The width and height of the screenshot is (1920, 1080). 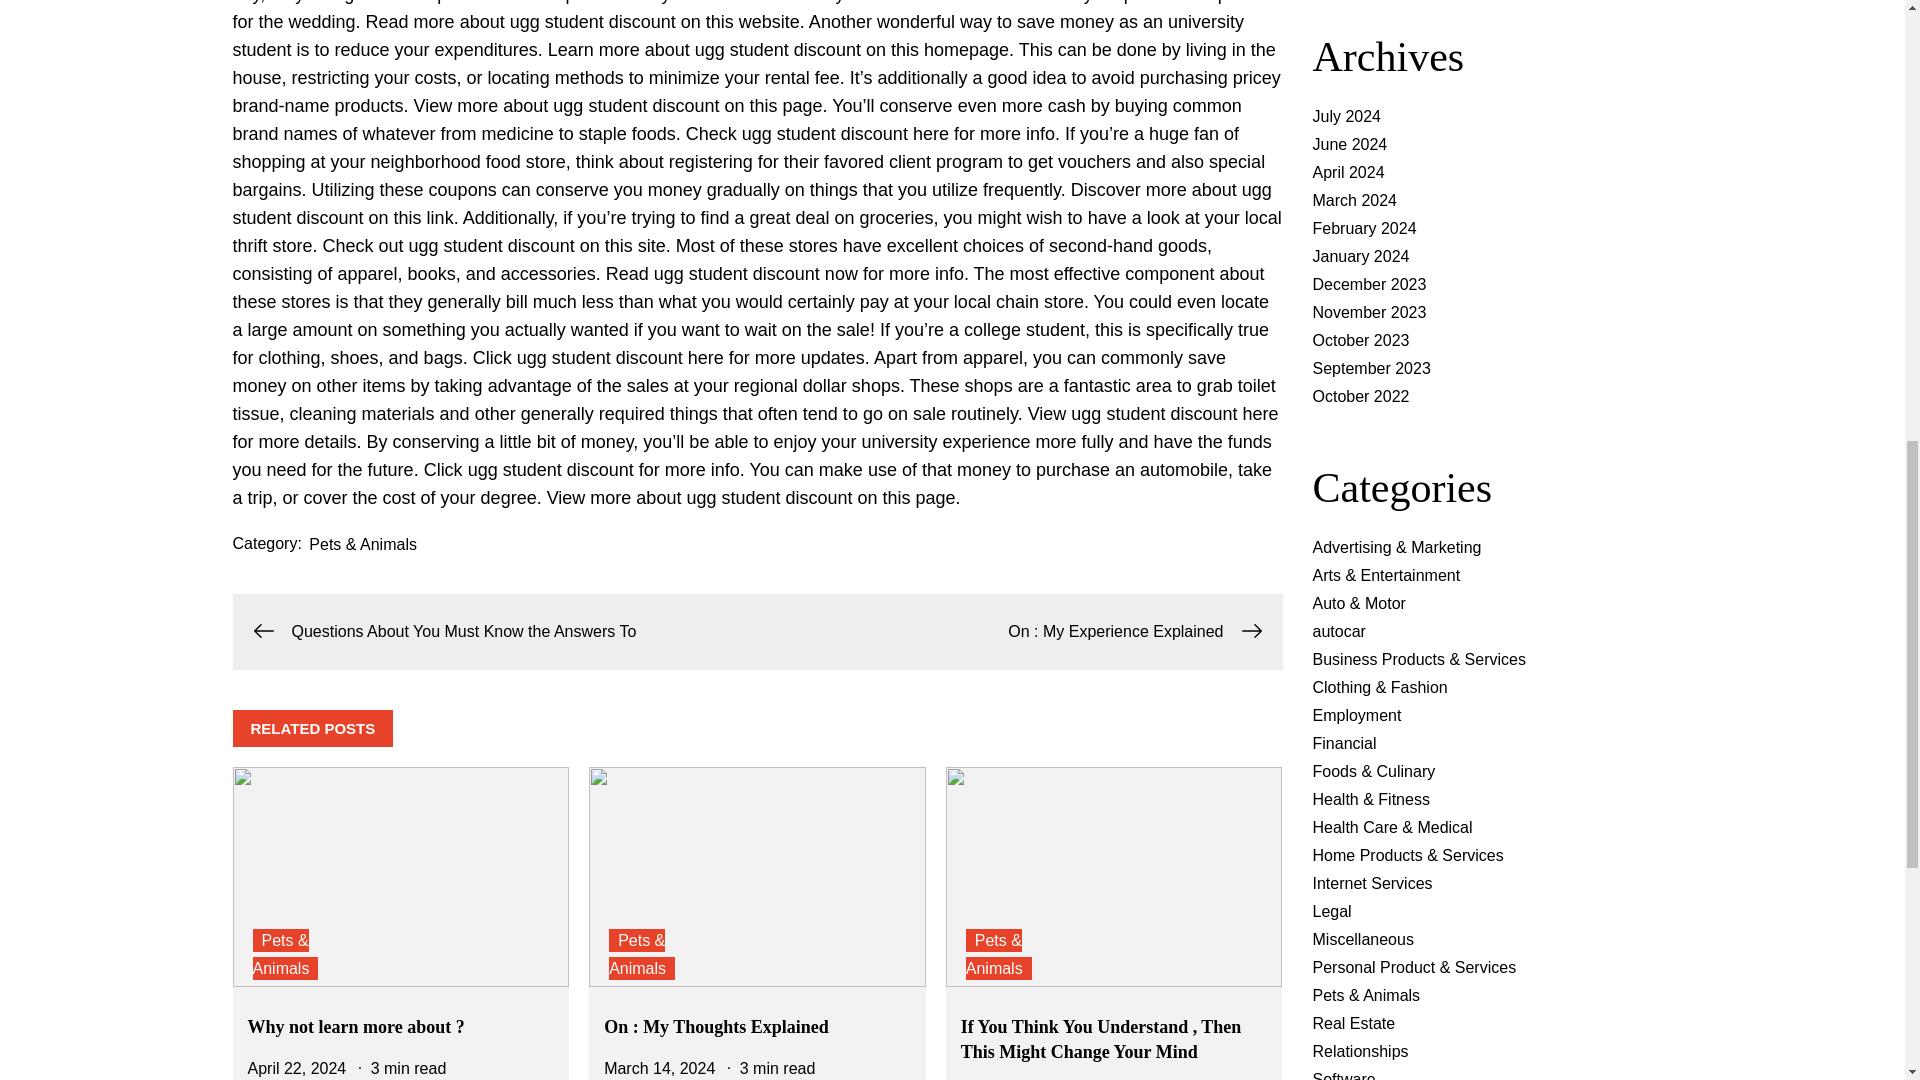 What do you see at coordinates (1368, 312) in the screenshot?
I see `November 2023` at bounding box center [1368, 312].